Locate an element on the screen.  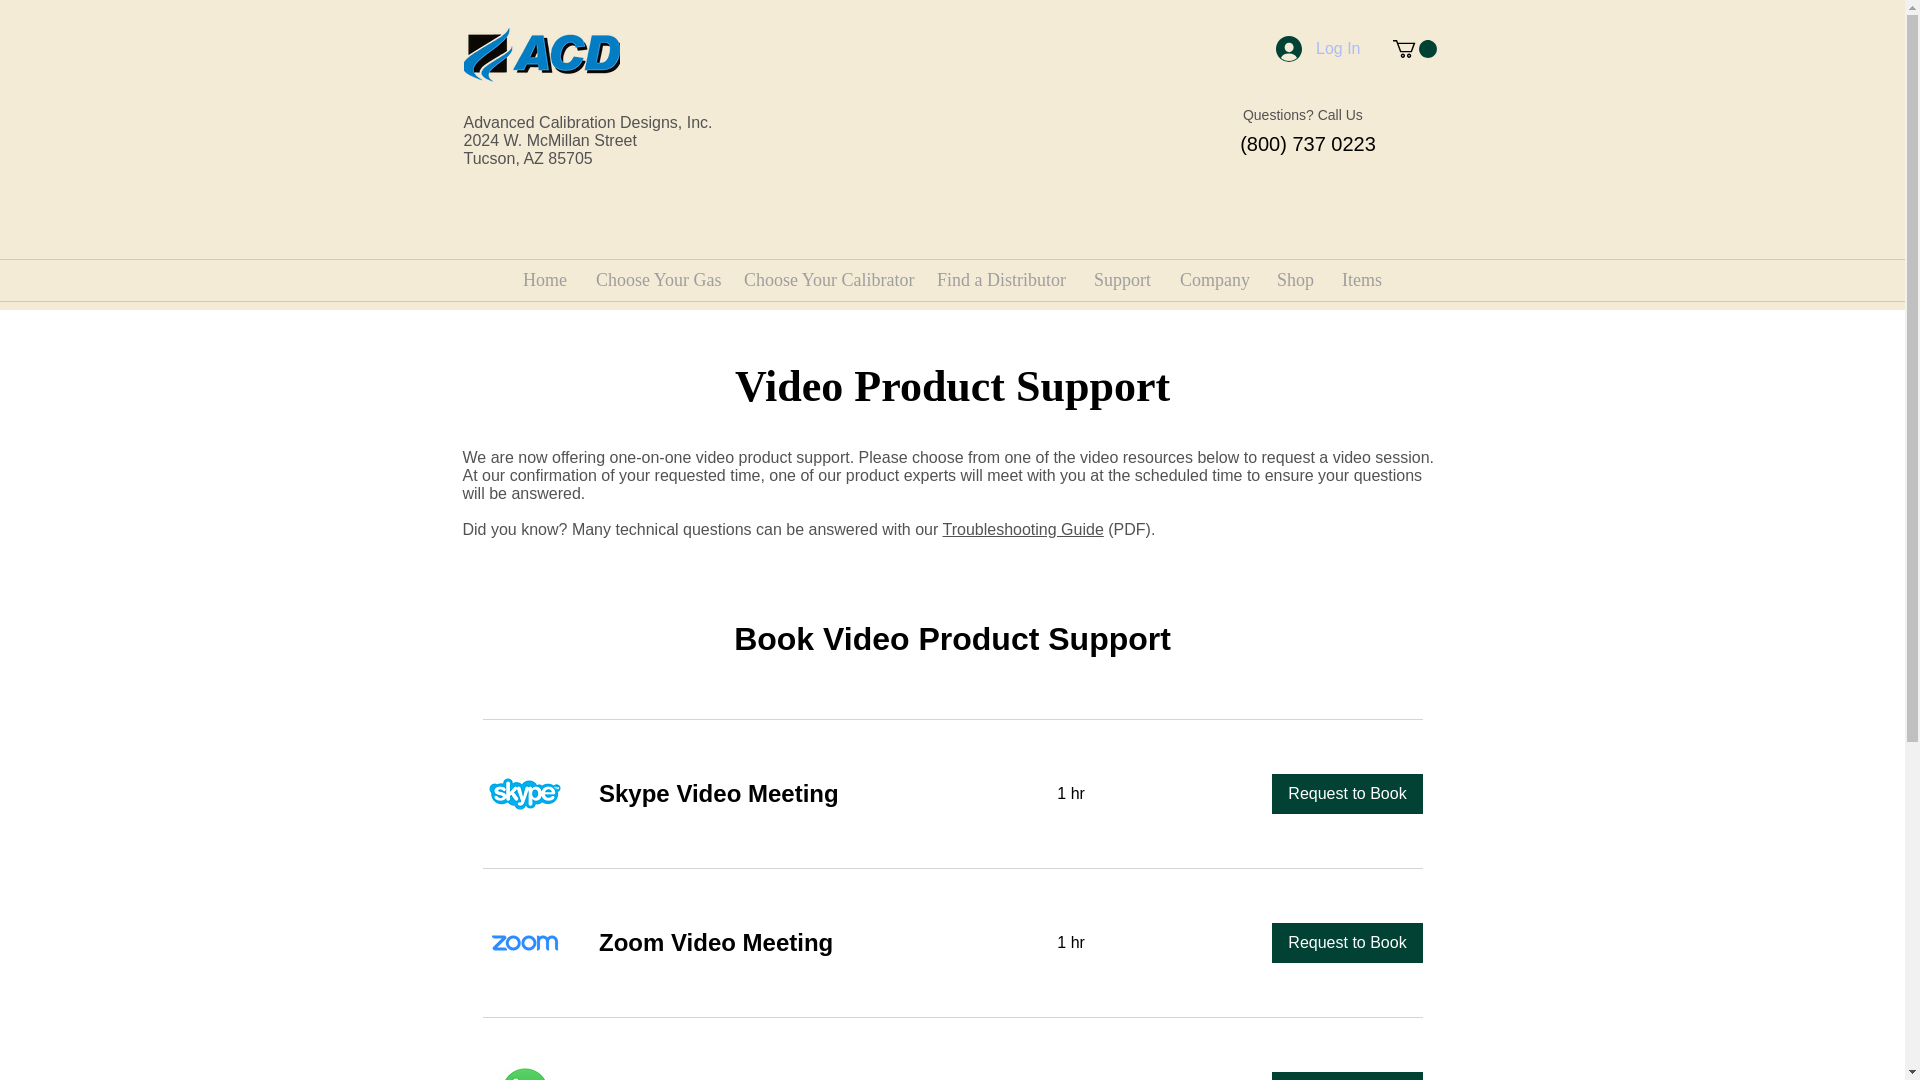
Log In is located at coordinates (1318, 49).